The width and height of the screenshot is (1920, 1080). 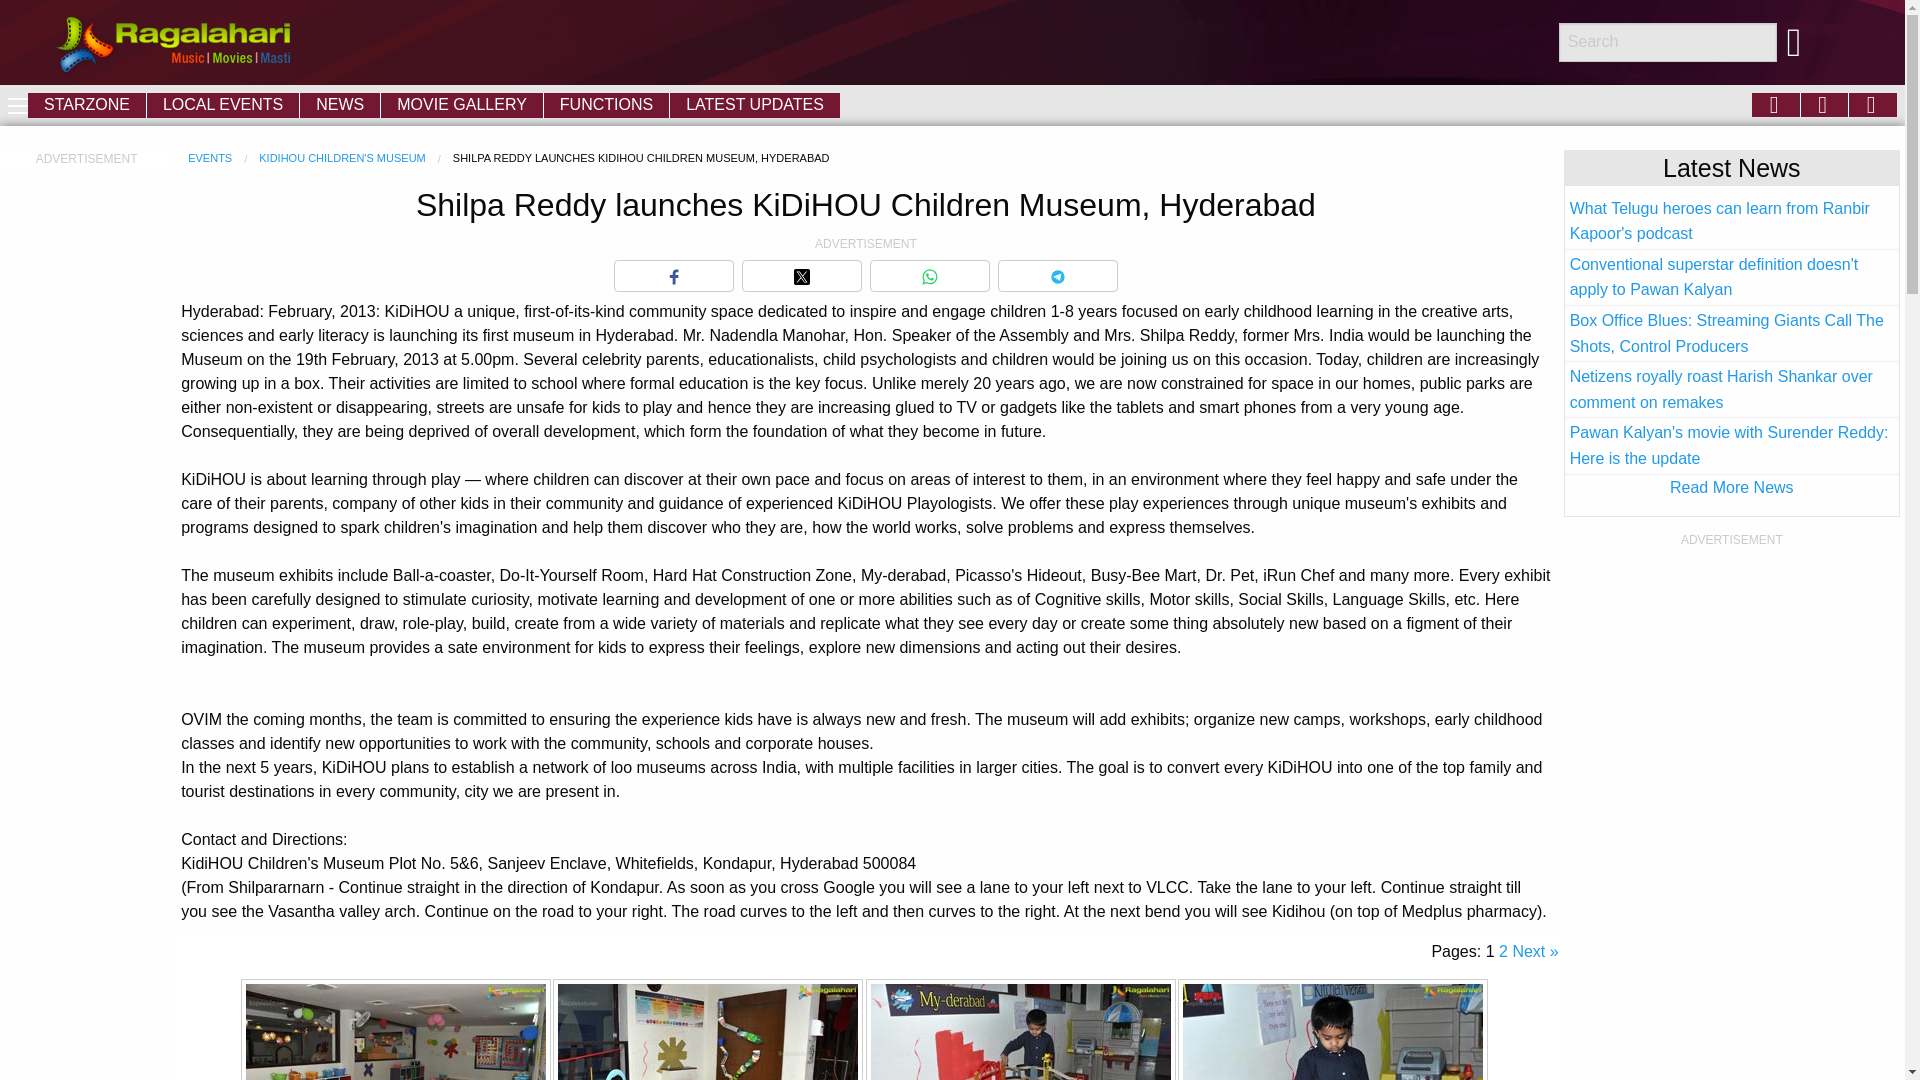 What do you see at coordinates (606, 104) in the screenshot?
I see `FUNCTIONS` at bounding box center [606, 104].